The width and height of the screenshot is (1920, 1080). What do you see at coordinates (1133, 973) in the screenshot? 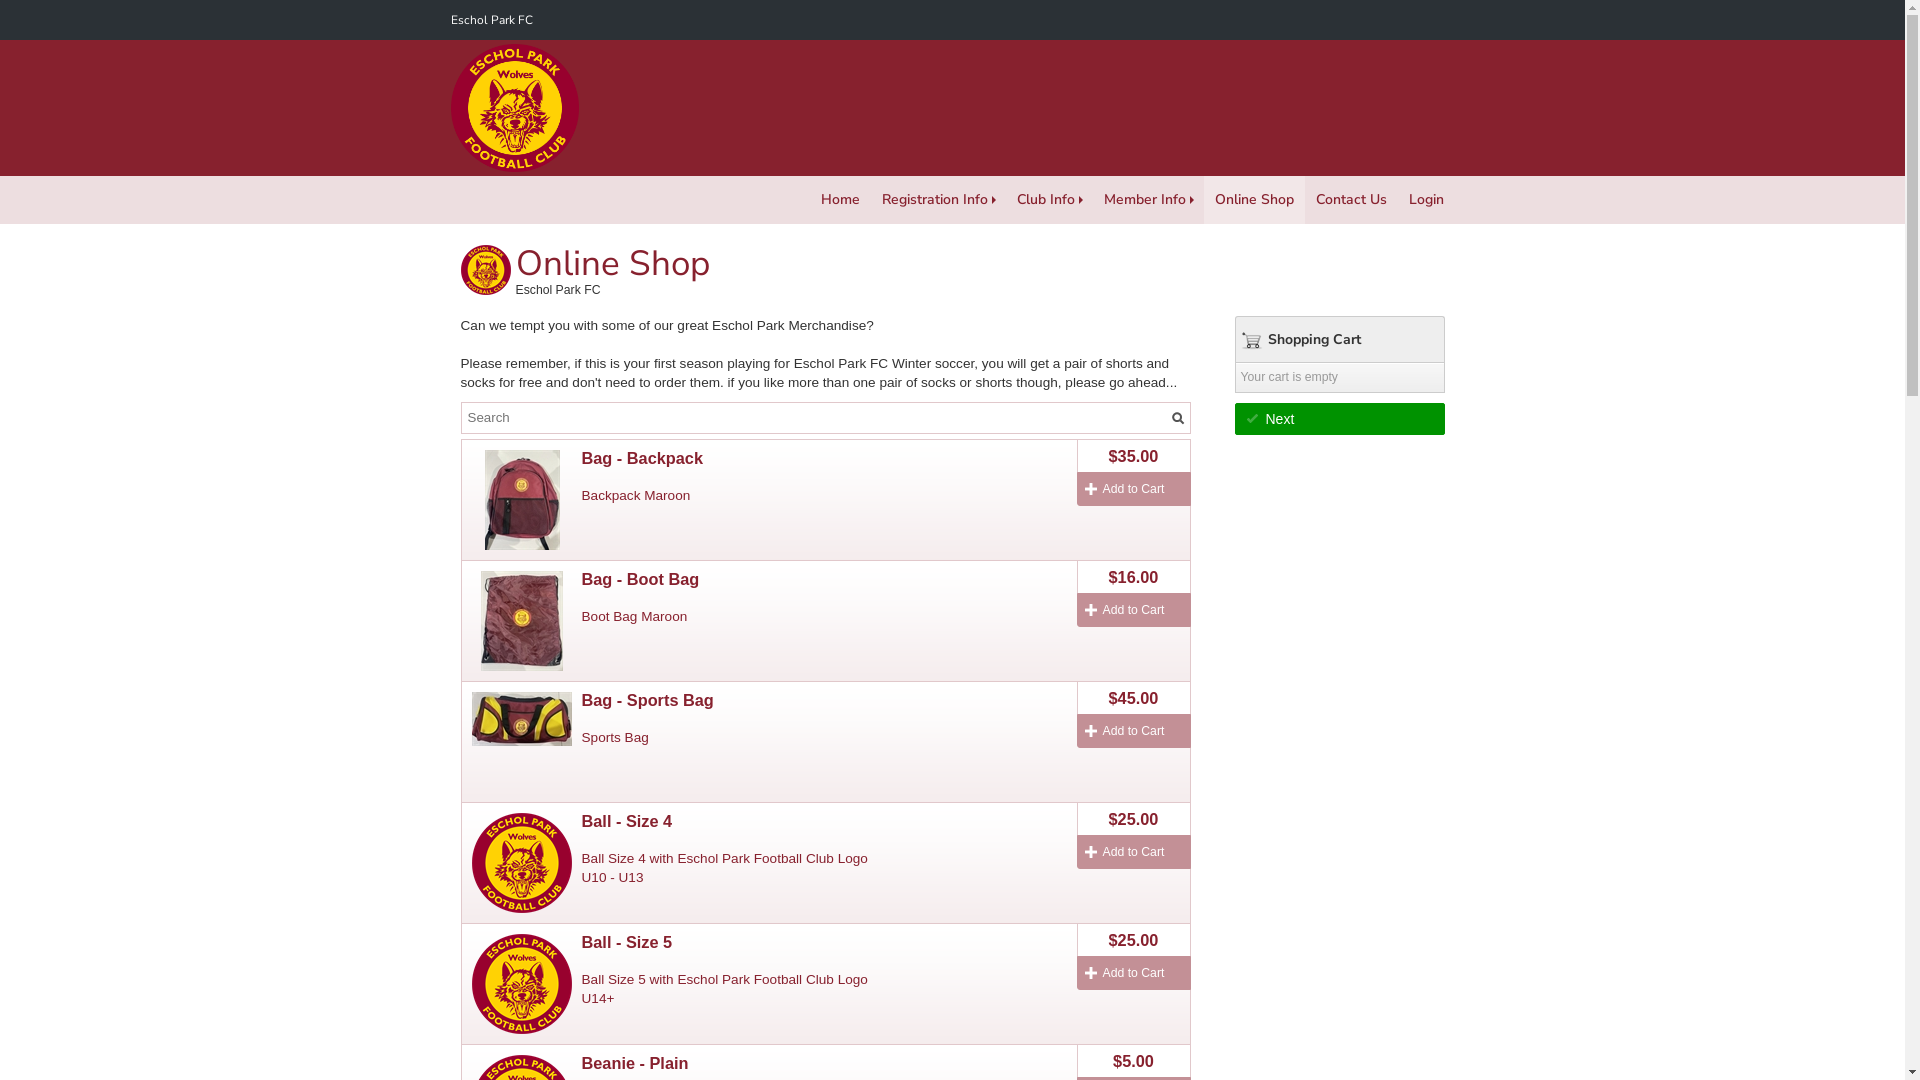
I see `Add to Cart` at bounding box center [1133, 973].